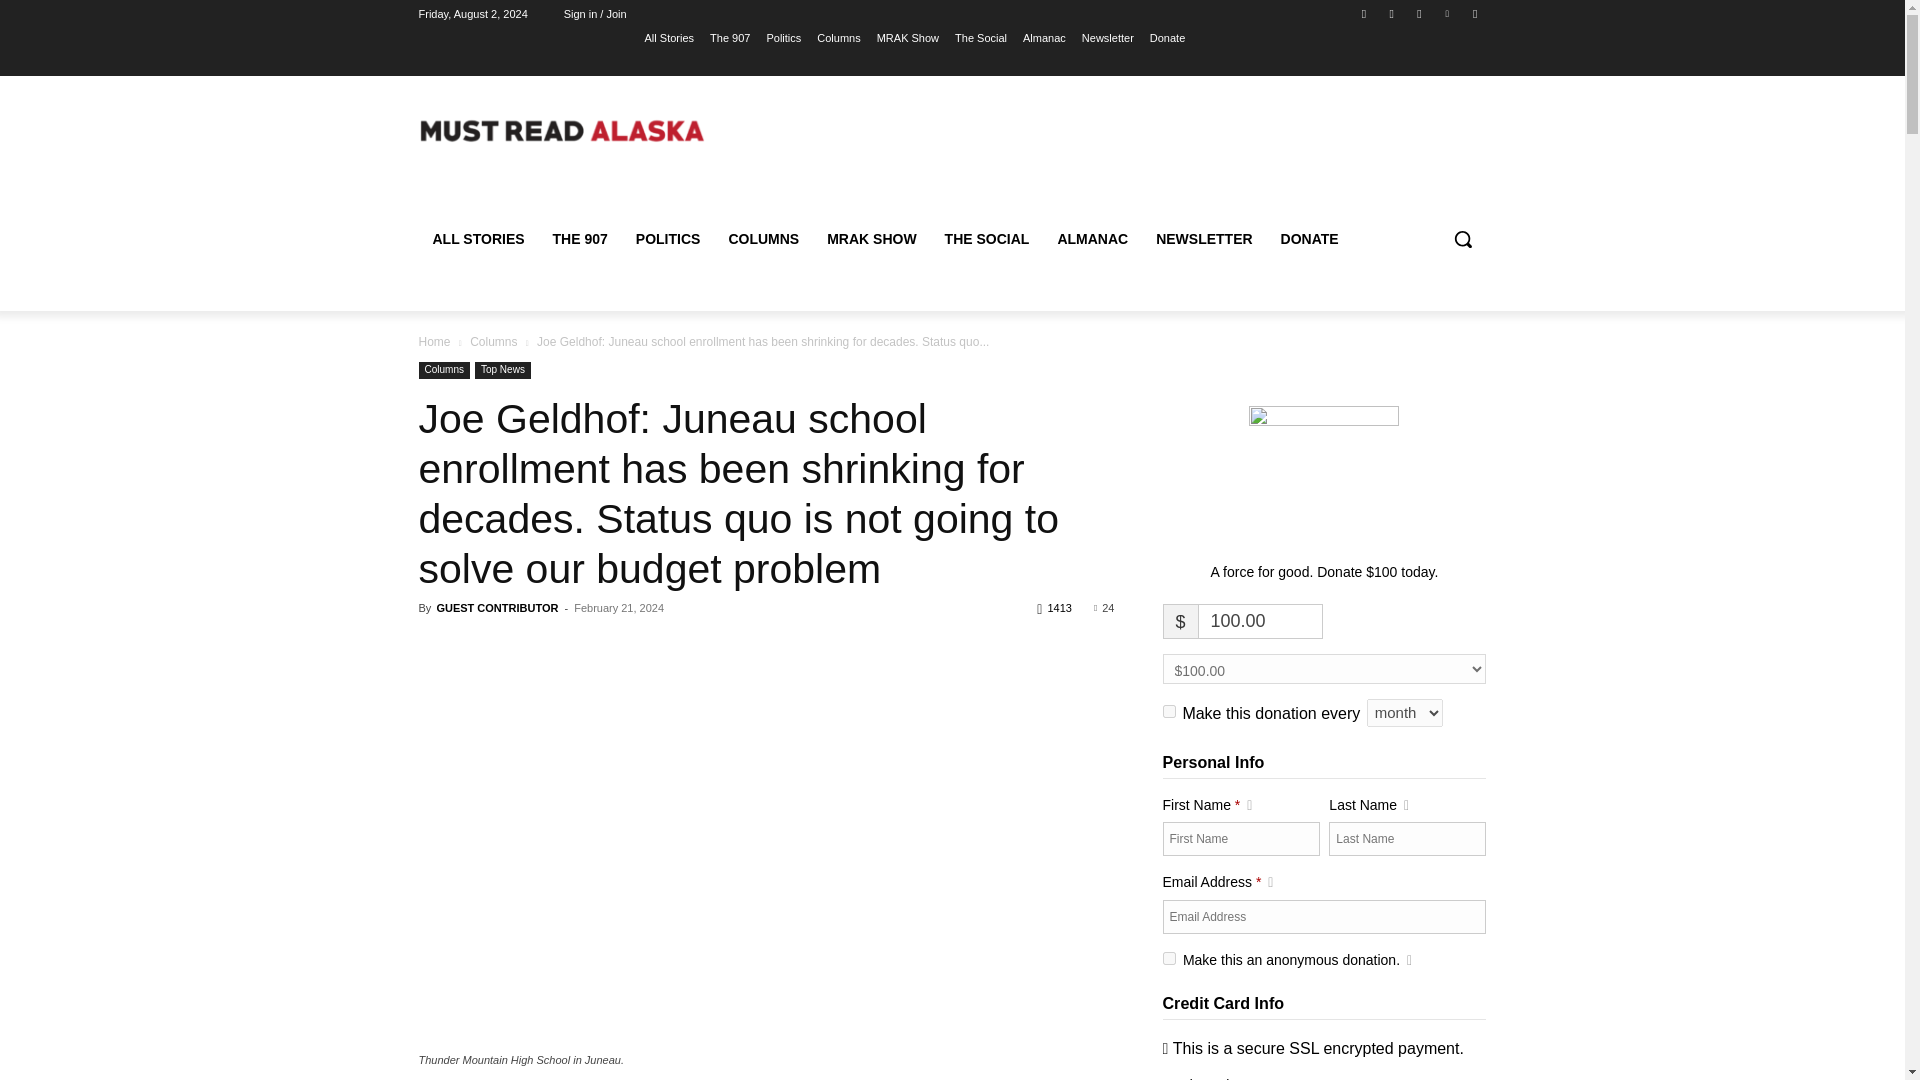 The image size is (1920, 1080). Describe the element at coordinates (988, 238) in the screenshot. I see `THE SOCIAL` at that location.